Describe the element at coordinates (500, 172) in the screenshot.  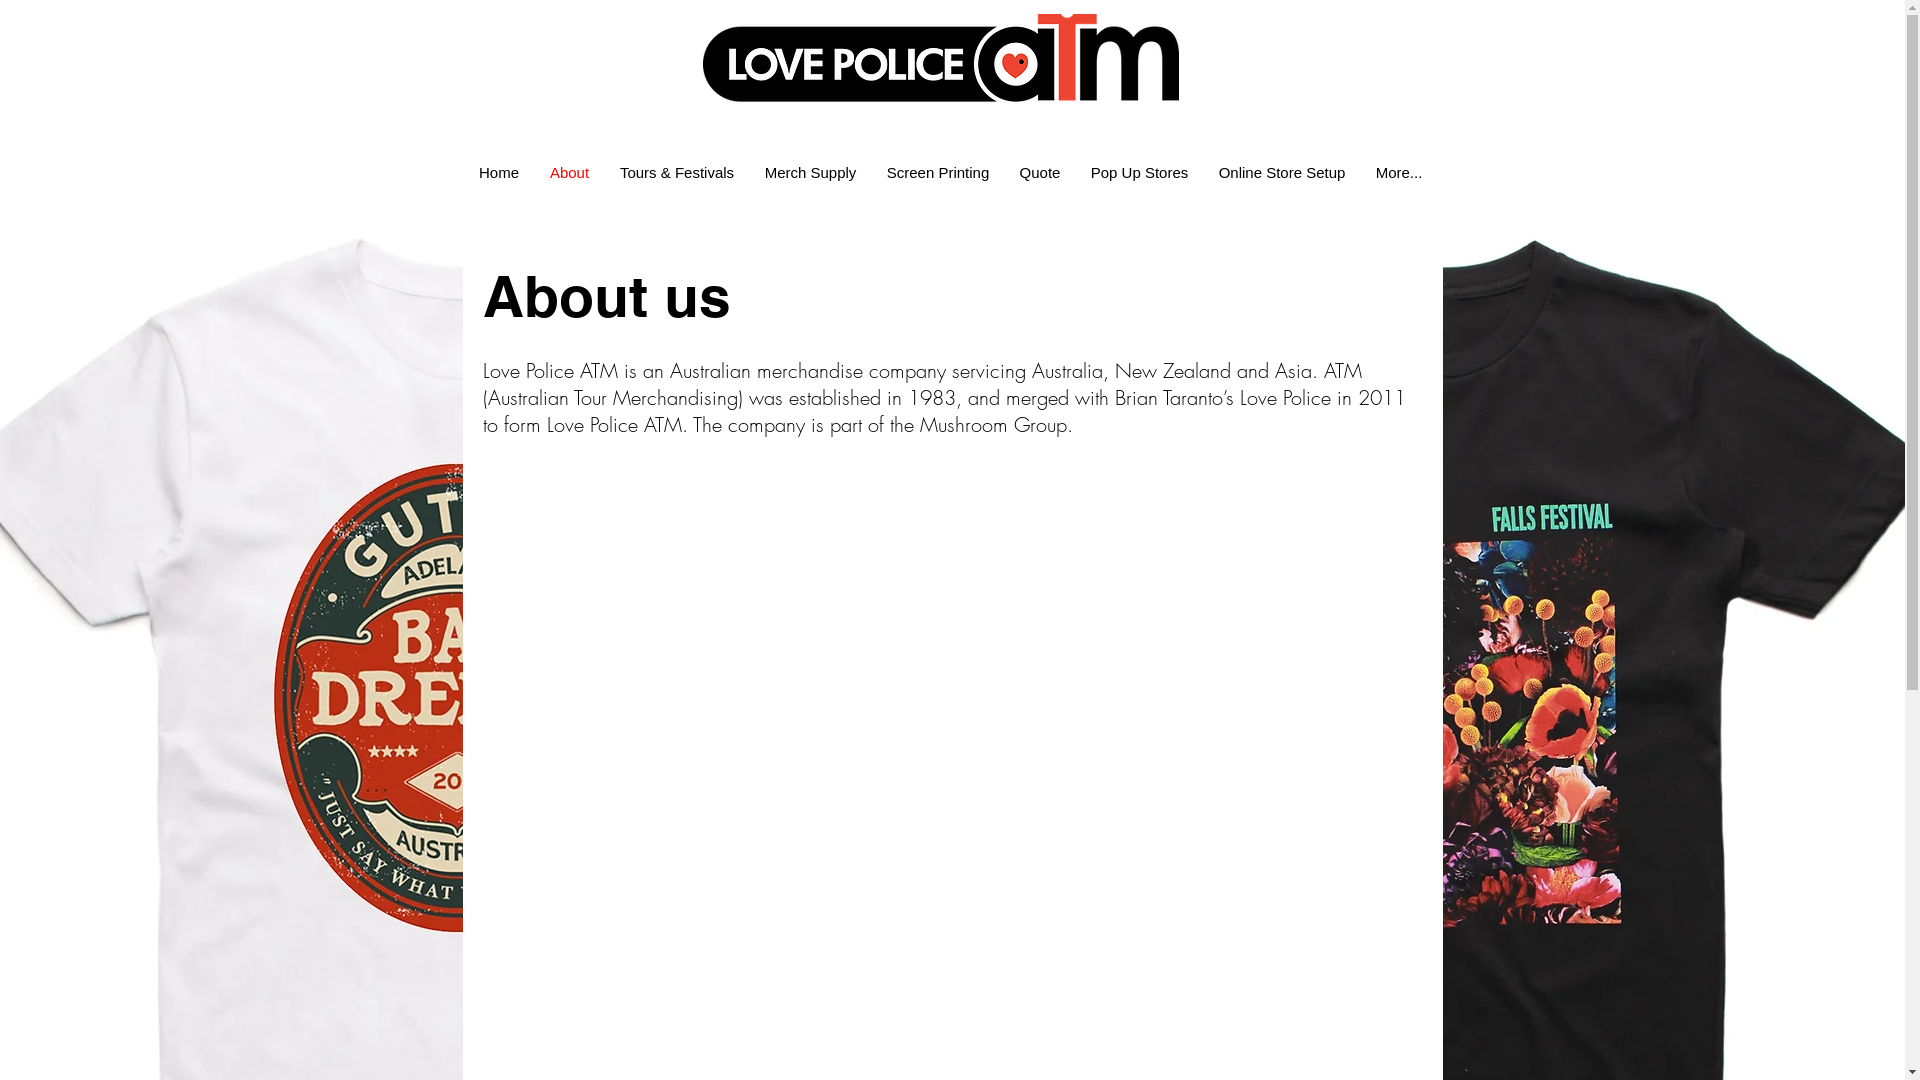
I see `Home` at that location.